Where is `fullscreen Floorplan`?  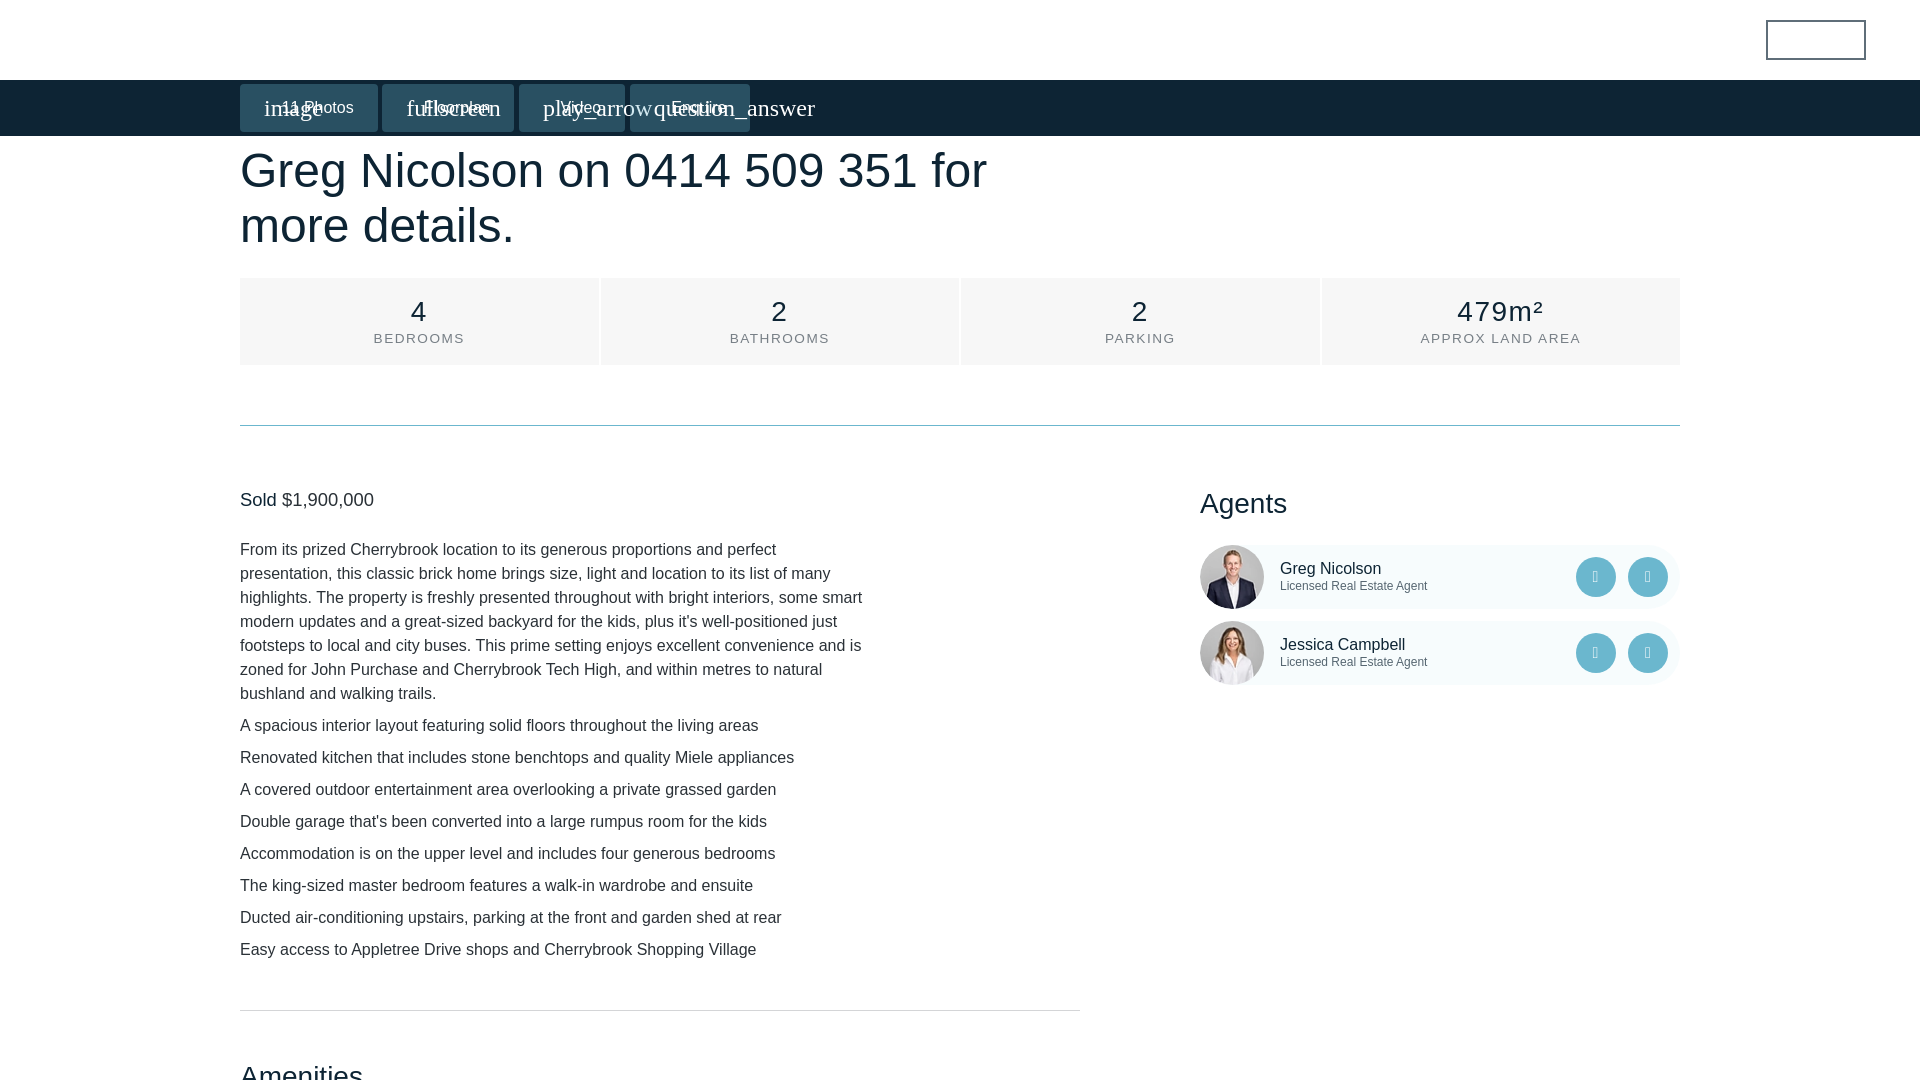 fullscreen Floorplan is located at coordinates (448, 2).